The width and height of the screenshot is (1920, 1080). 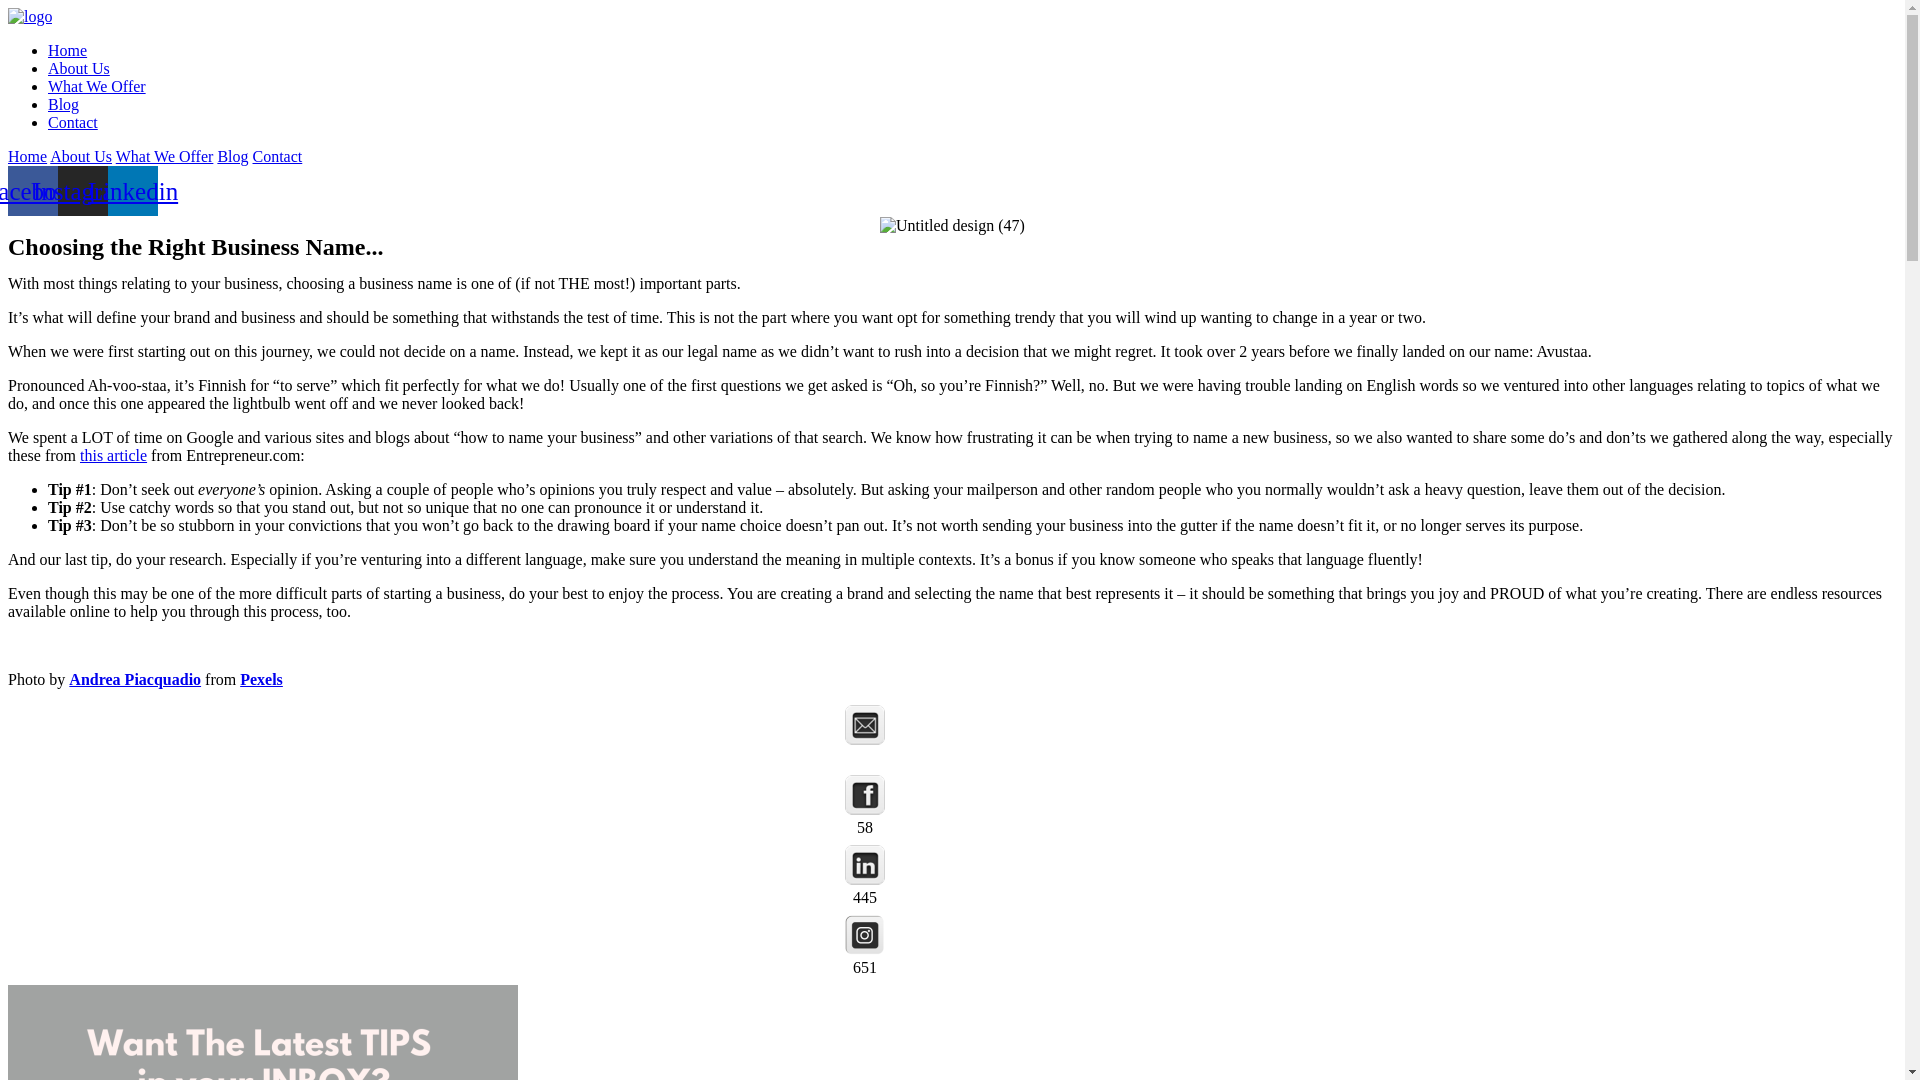 What do you see at coordinates (28, 156) in the screenshot?
I see `Home` at bounding box center [28, 156].